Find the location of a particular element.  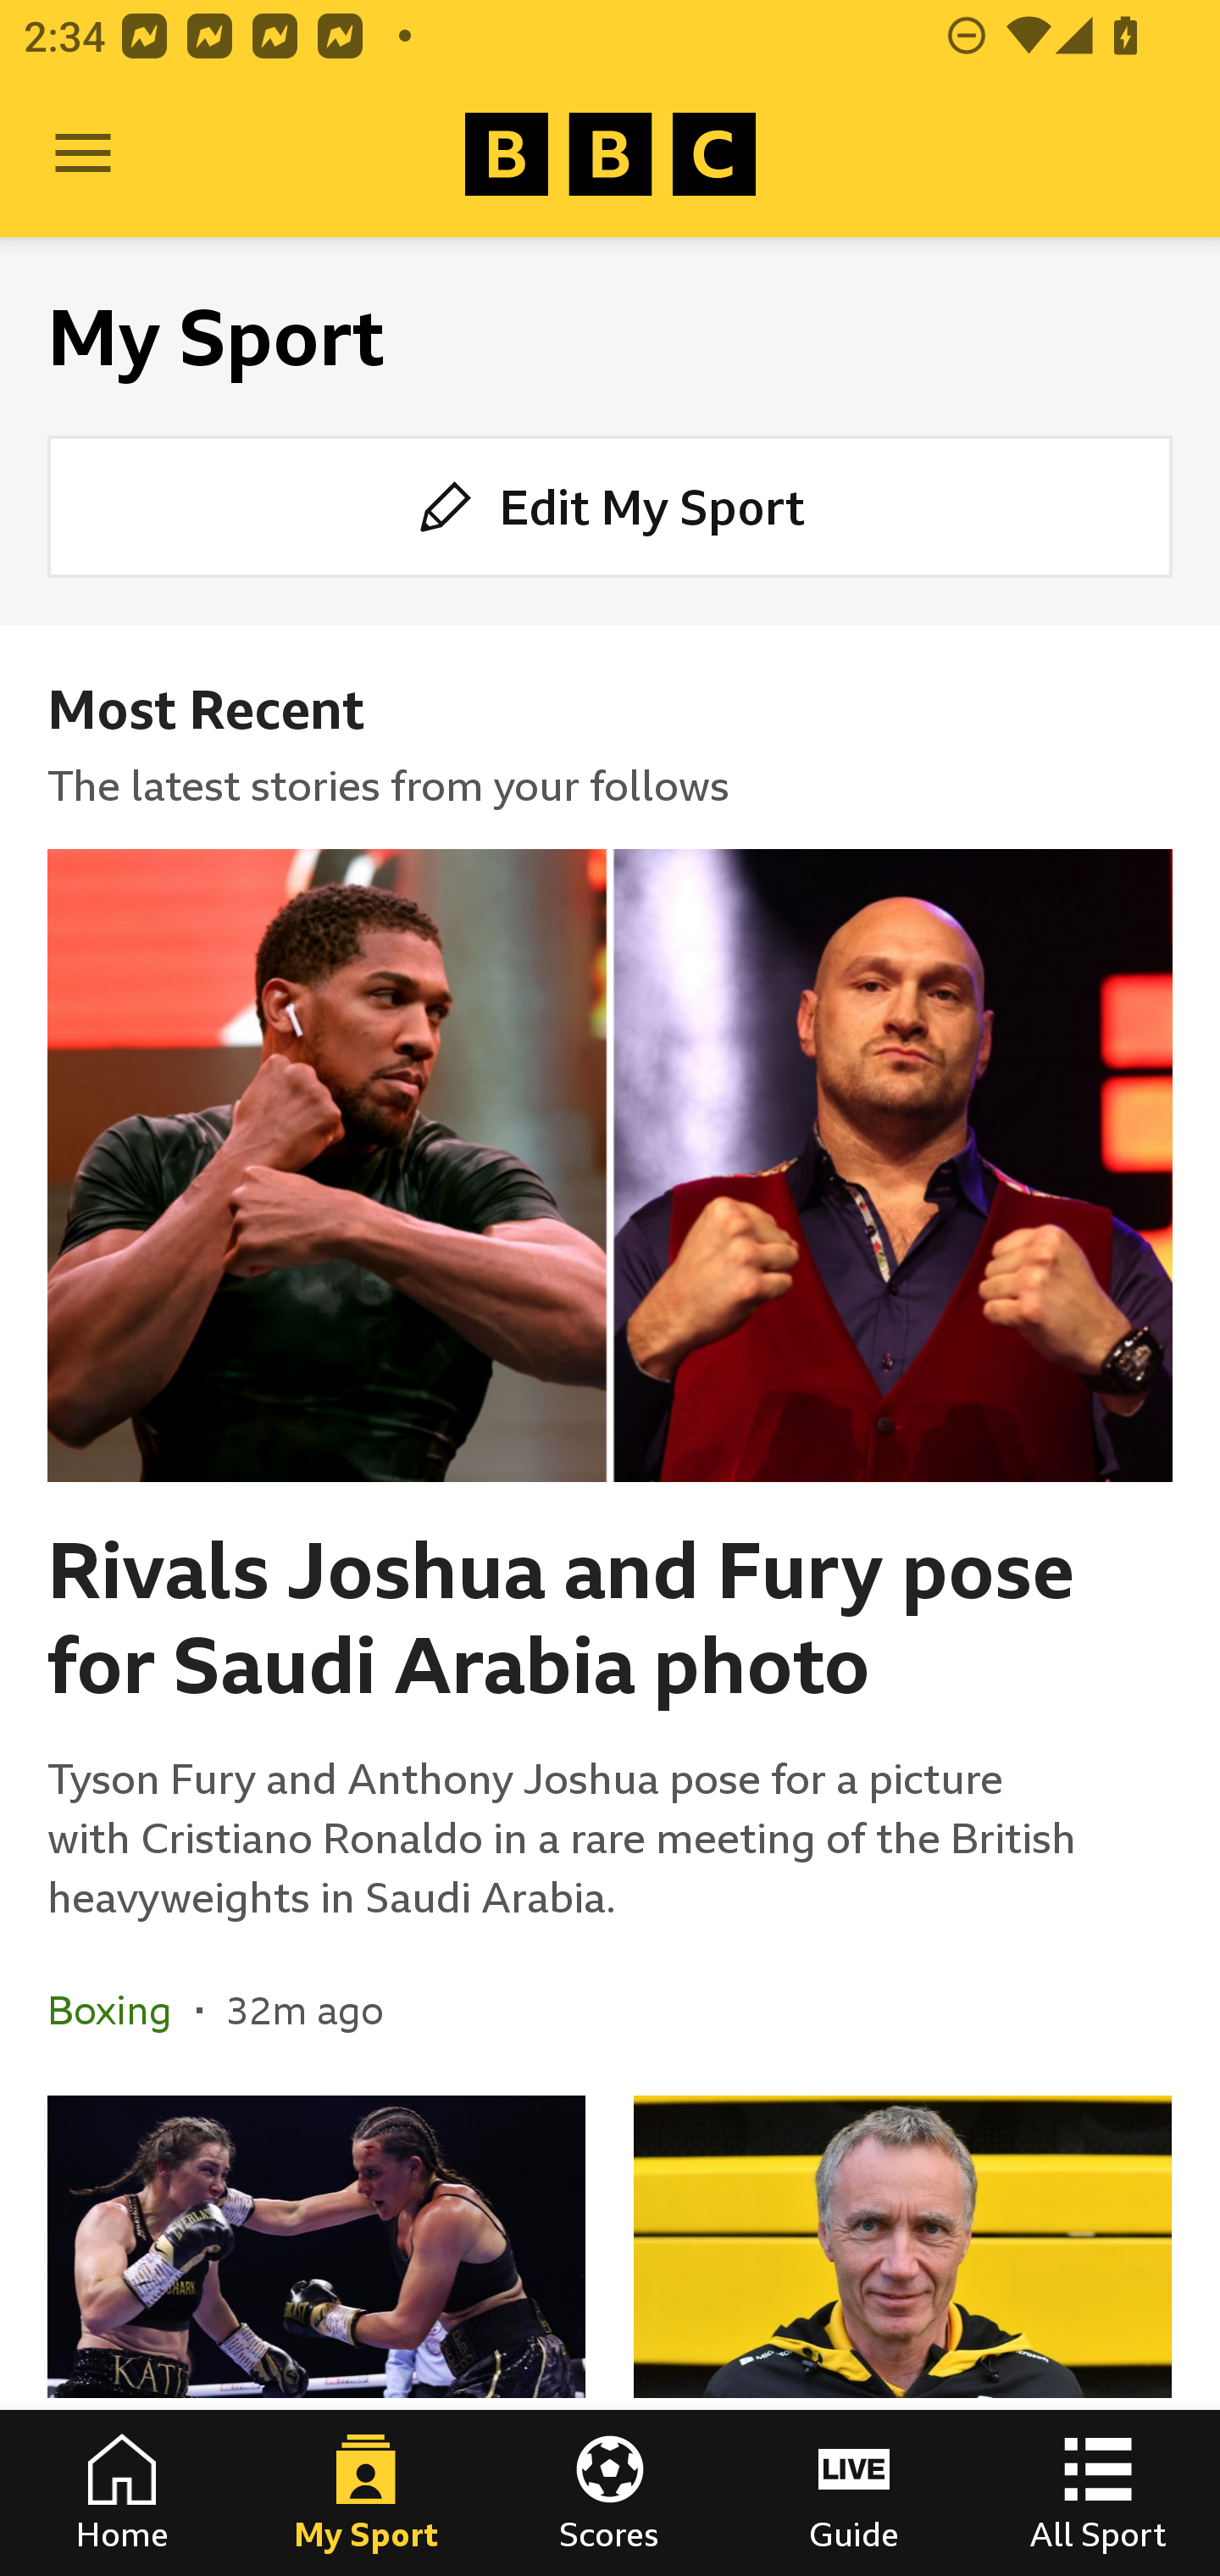

Taylor-Cameron trilogy will happen in 2024 - Hearn is located at coordinates (317, 2335).